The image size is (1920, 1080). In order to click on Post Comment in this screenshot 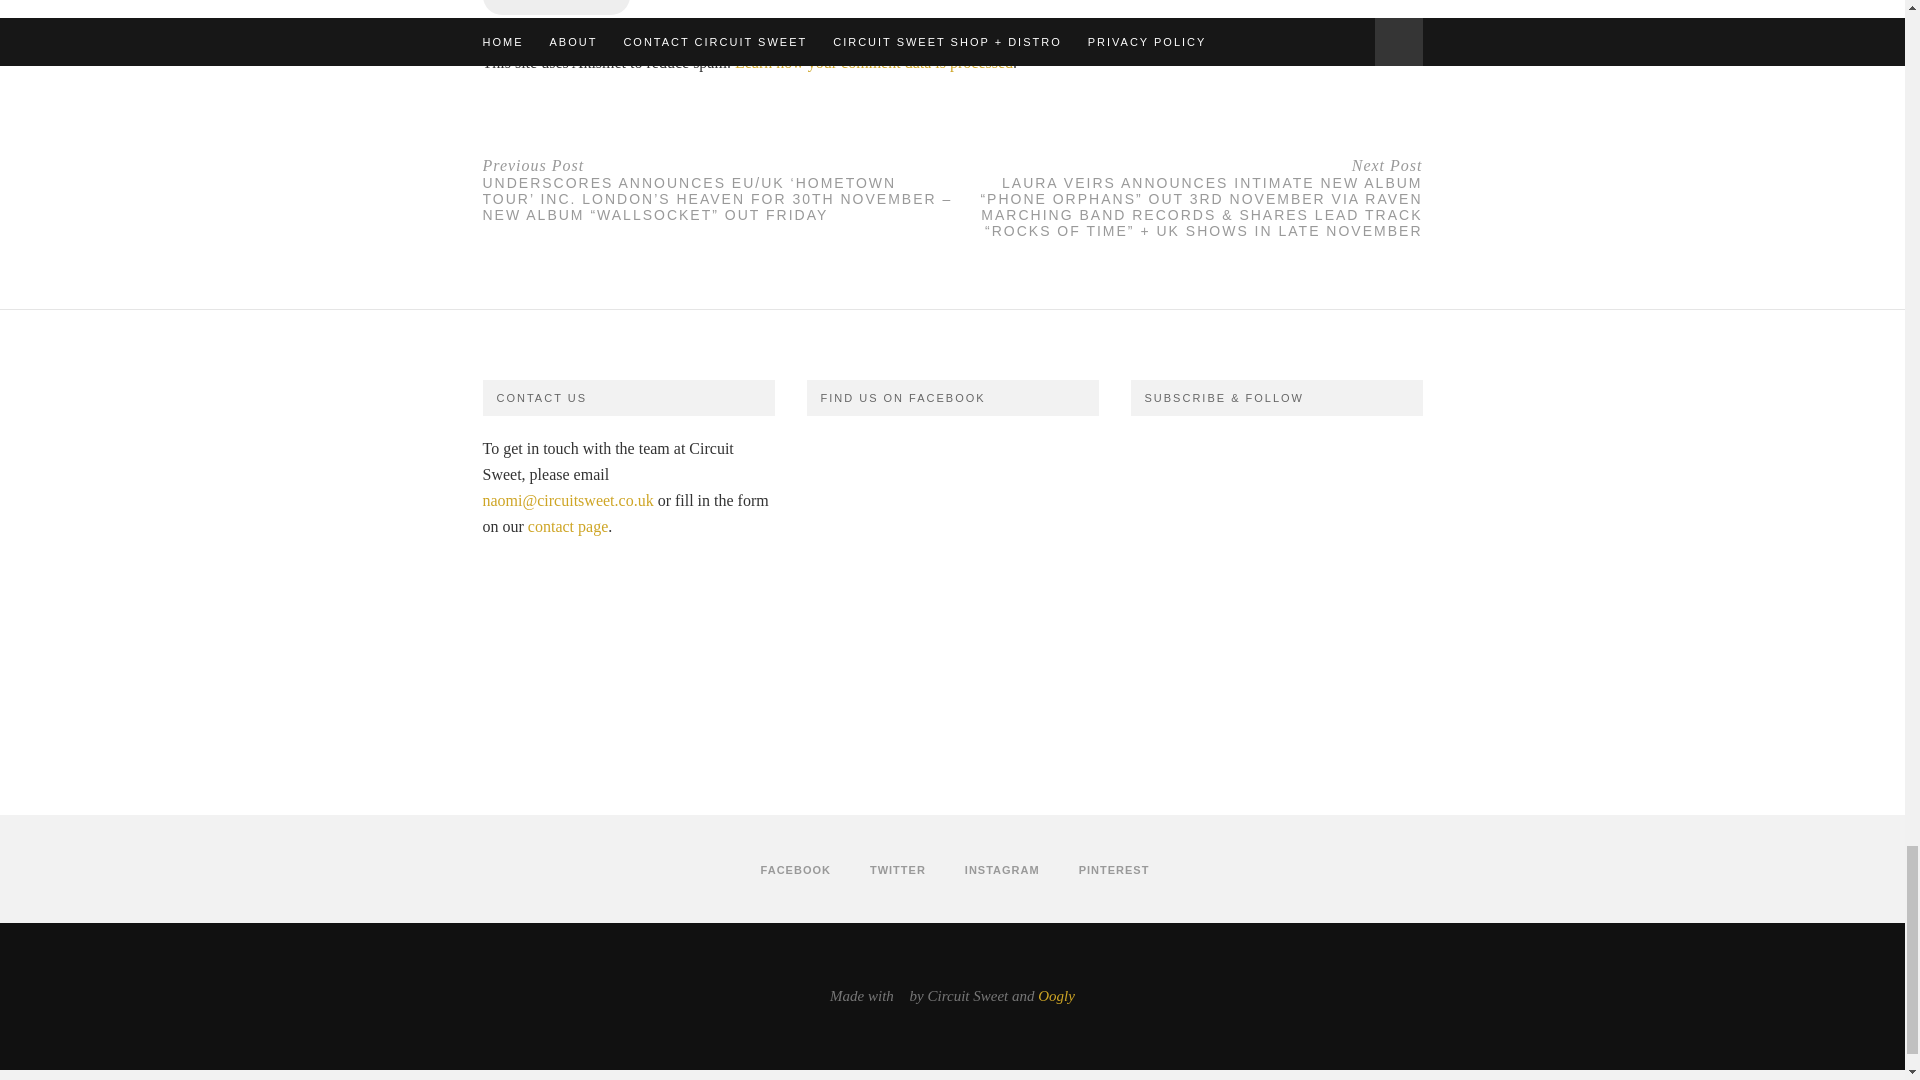, I will do `click(555, 8)`.